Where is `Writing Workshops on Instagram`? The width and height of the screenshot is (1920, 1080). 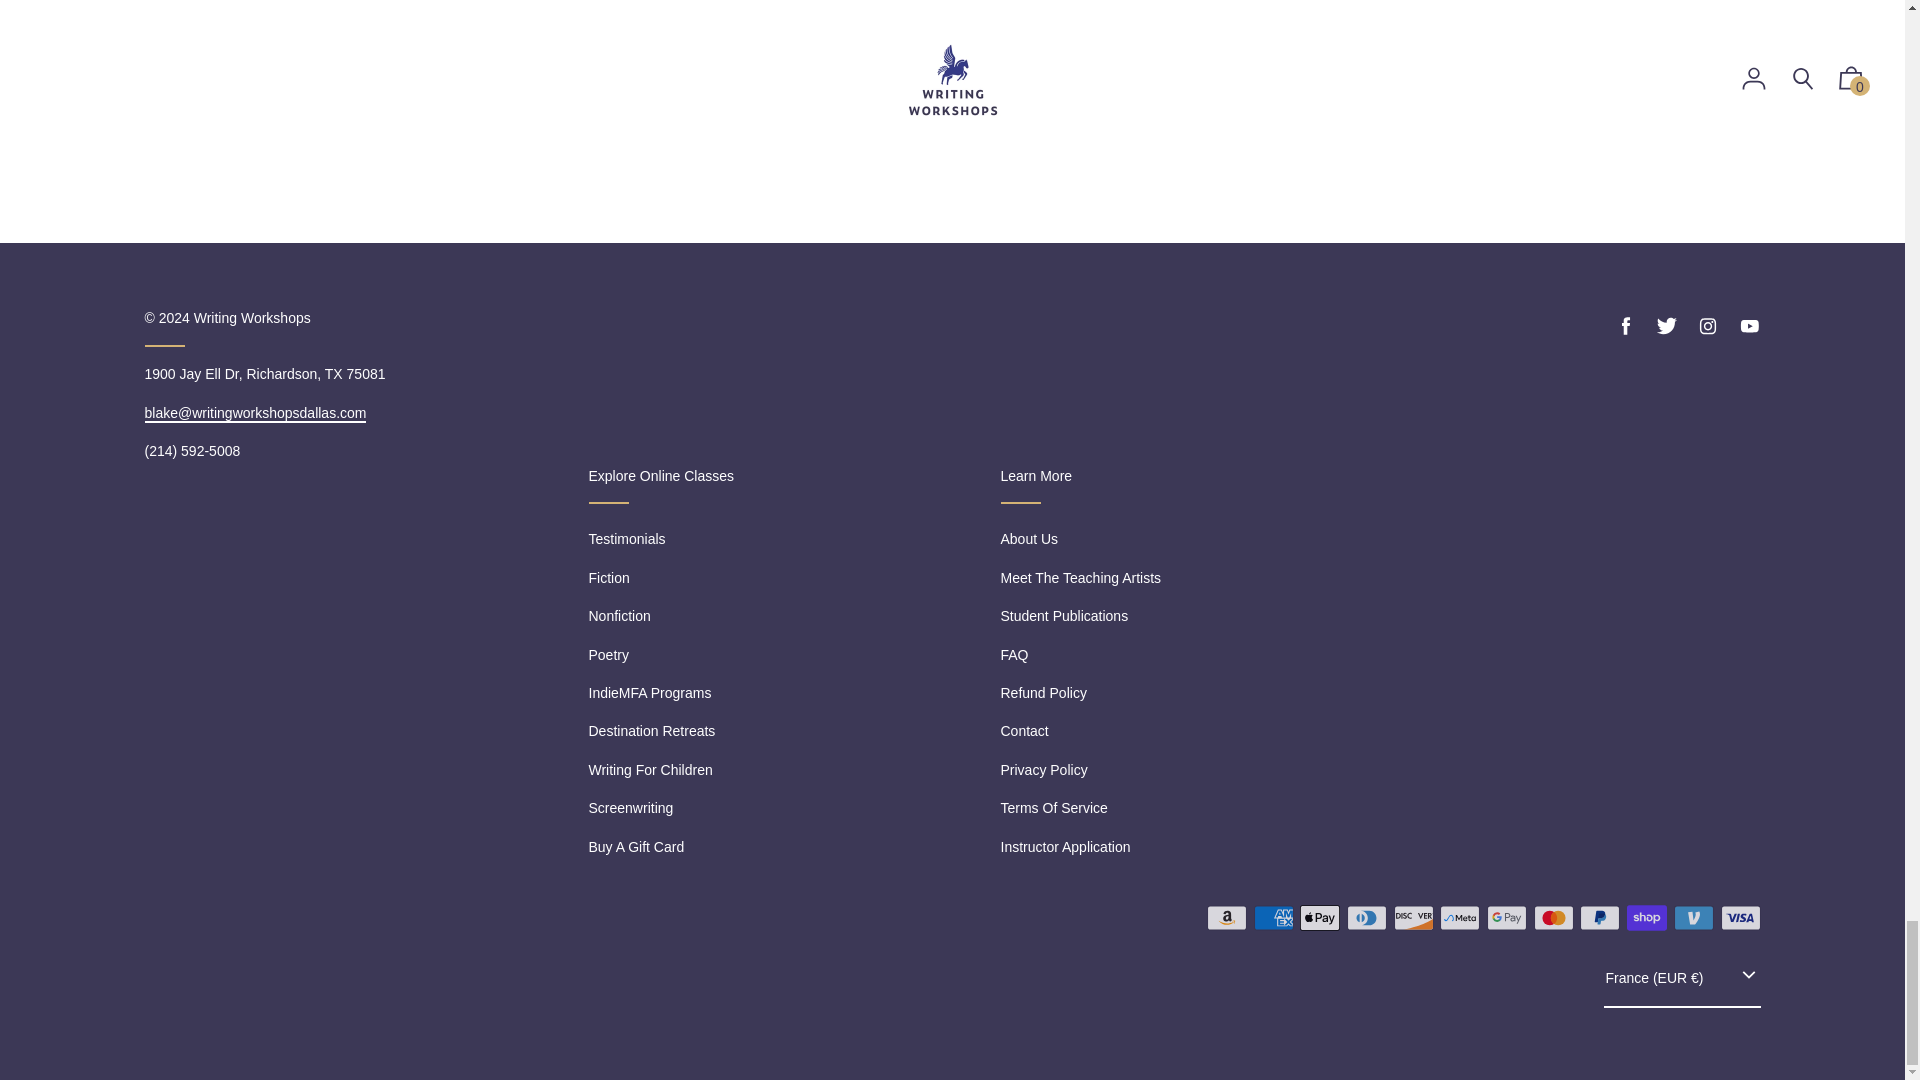 Writing Workshops on Instagram is located at coordinates (1708, 326).